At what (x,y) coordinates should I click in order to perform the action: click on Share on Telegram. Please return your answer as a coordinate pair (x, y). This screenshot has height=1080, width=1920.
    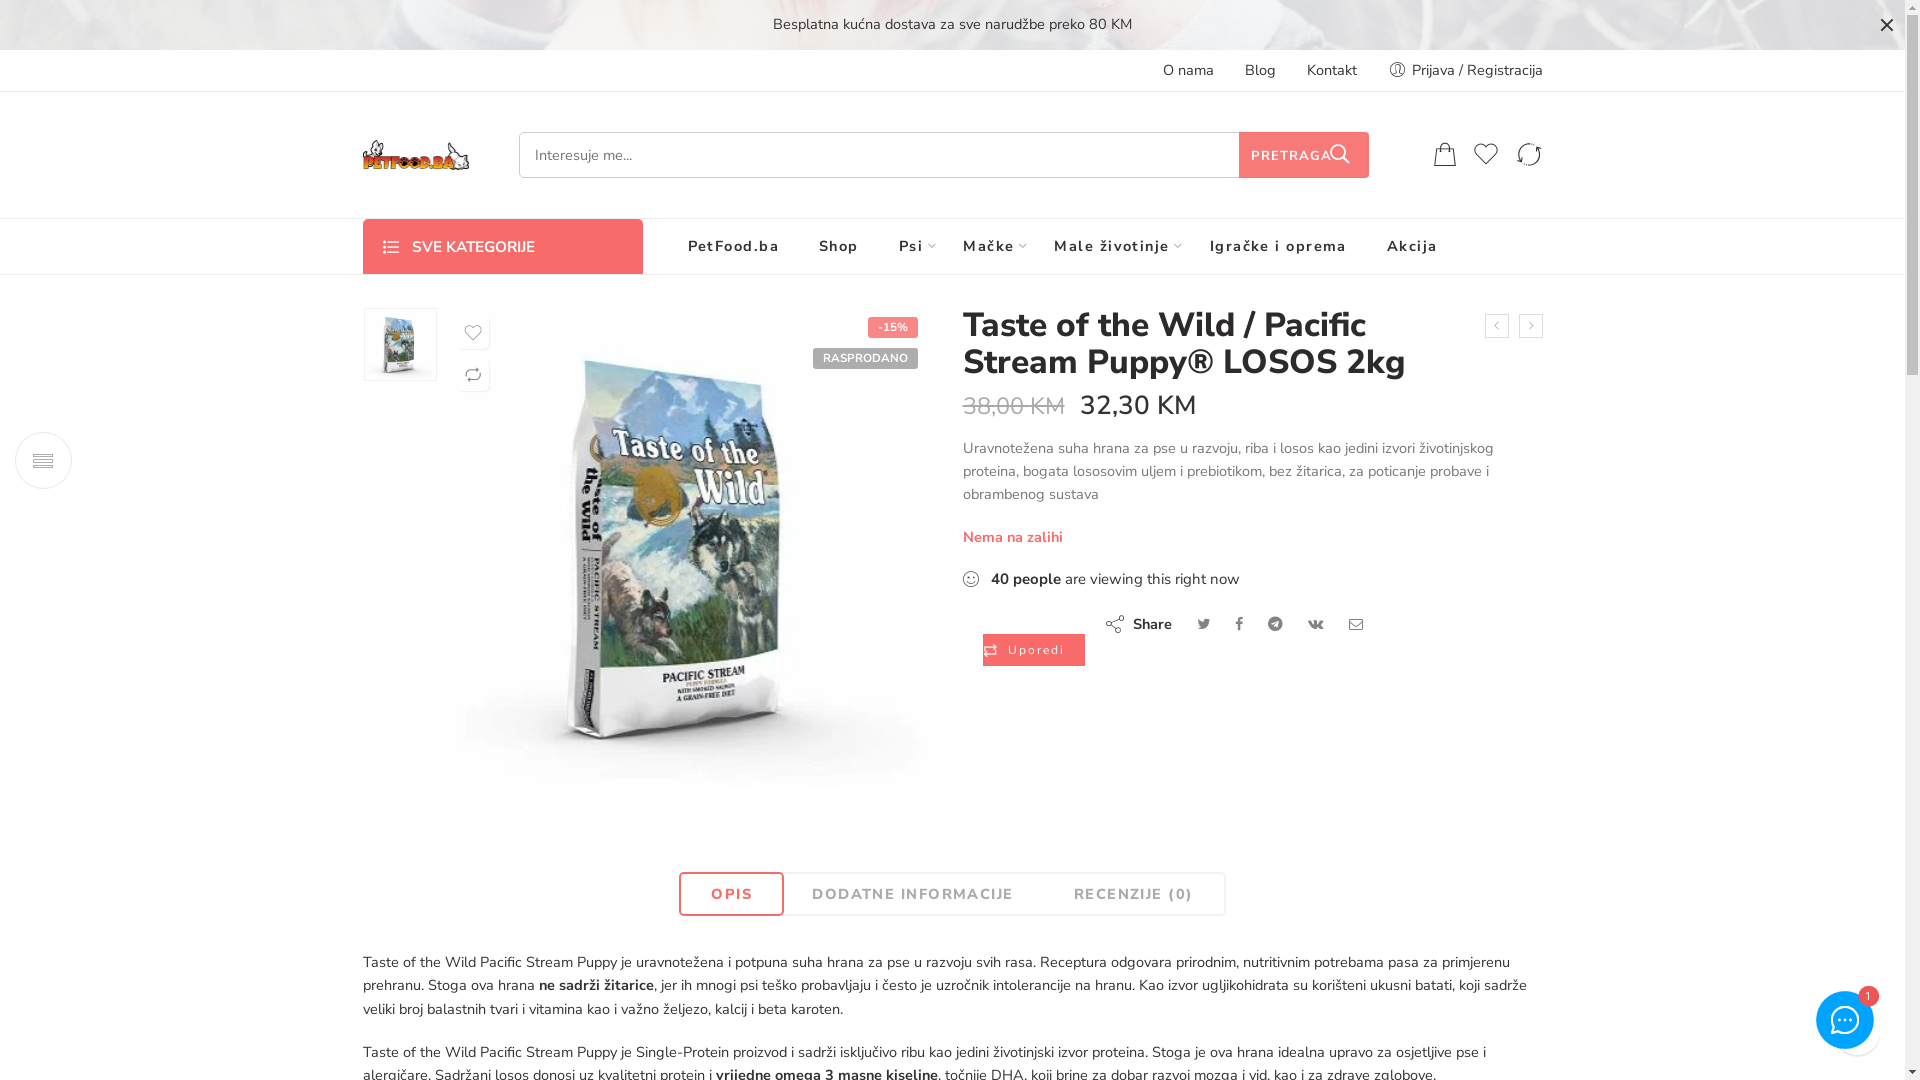
    Looking at the image, I should click on (1276, 624).